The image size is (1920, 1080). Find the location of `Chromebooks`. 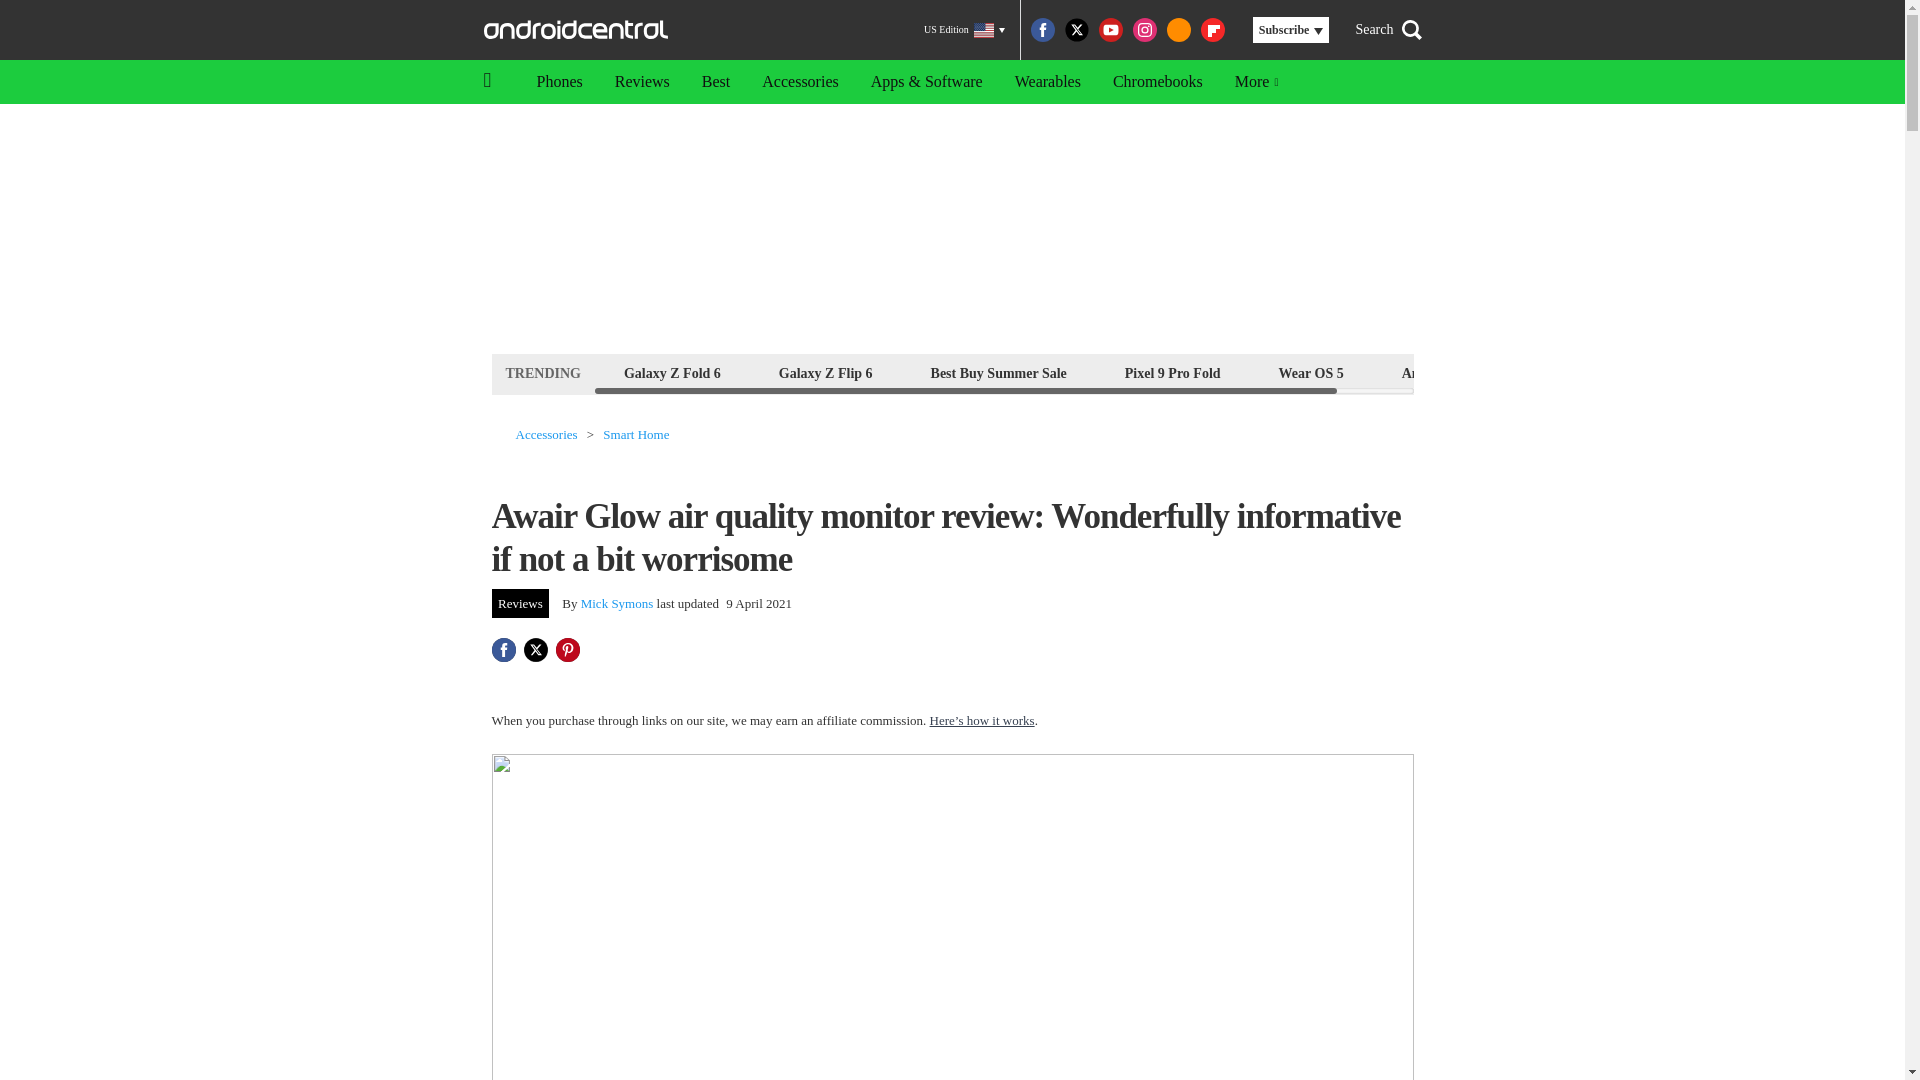

Chromebooks is located at coordinates (1158, 82).